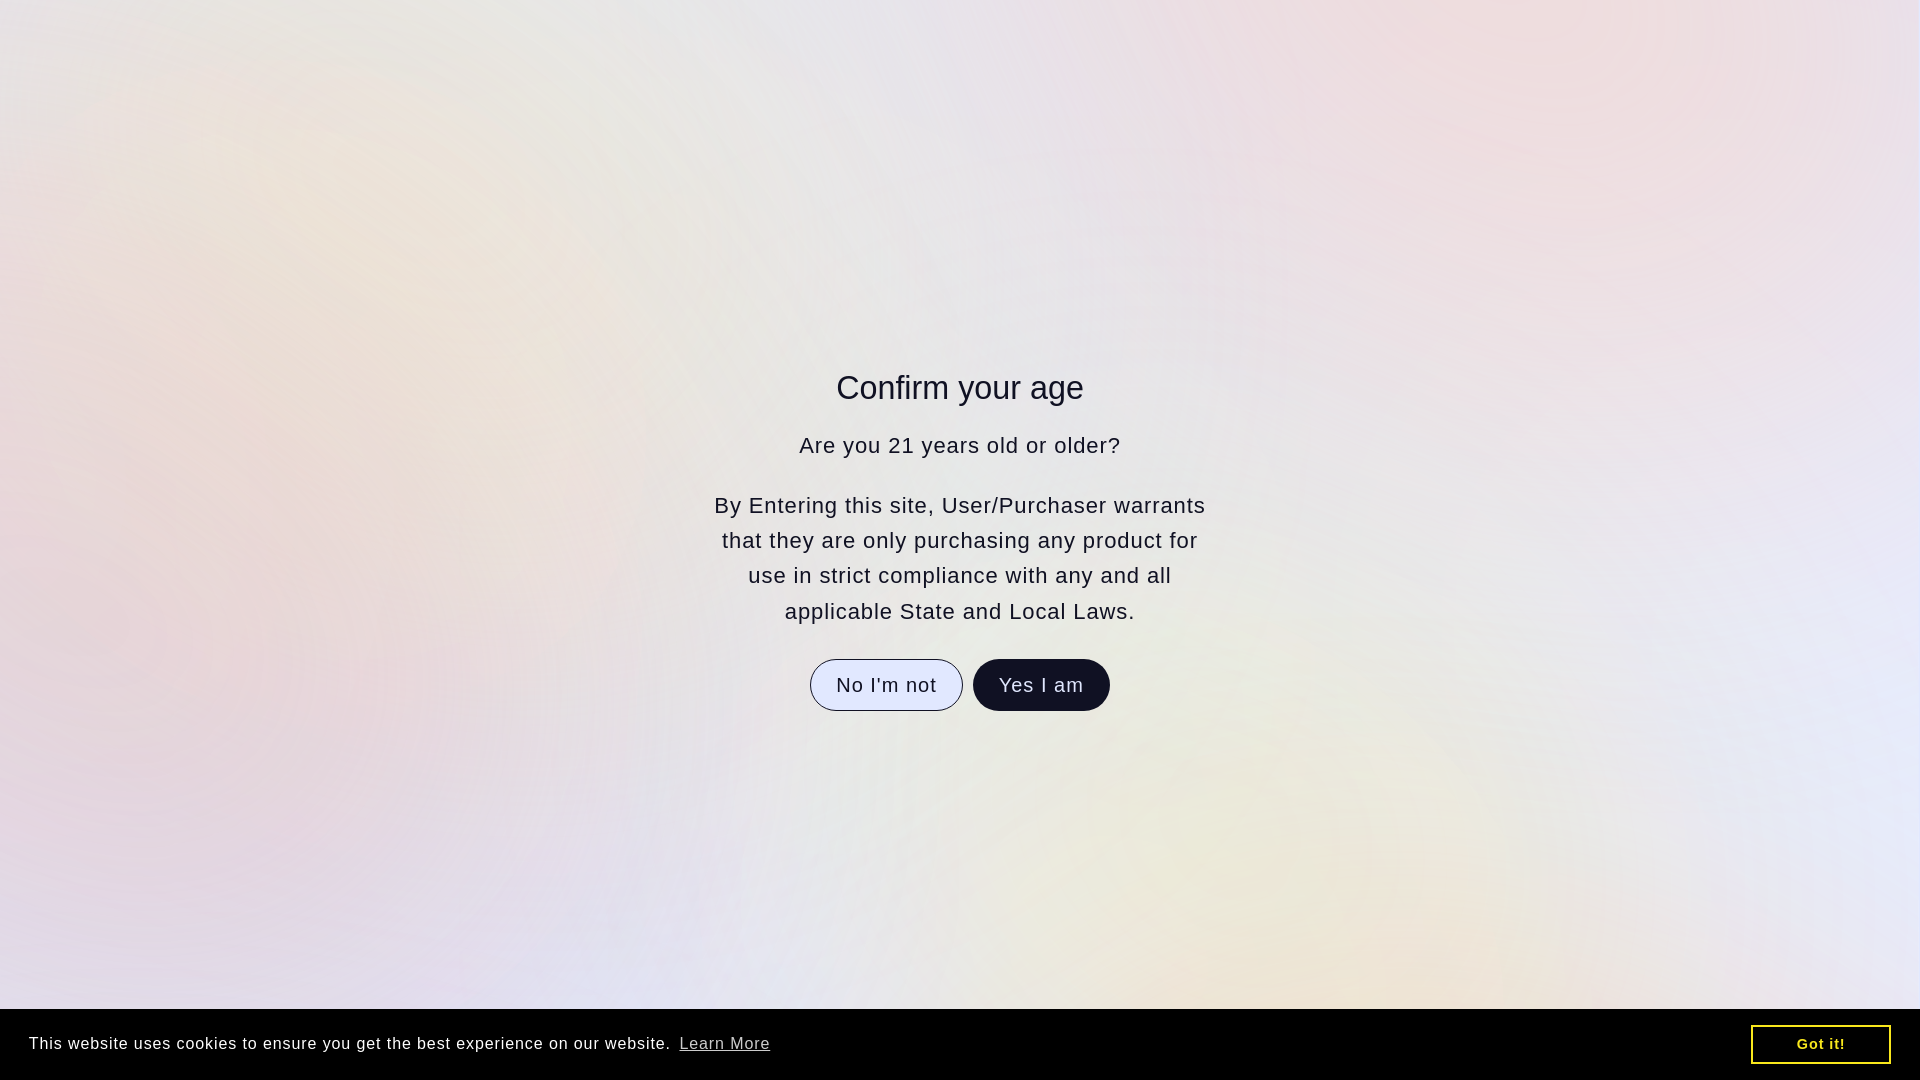  What do you see at coordinates (897, 146) in the screenshot?
I see `FAQs` at bounding box center [897, 146].